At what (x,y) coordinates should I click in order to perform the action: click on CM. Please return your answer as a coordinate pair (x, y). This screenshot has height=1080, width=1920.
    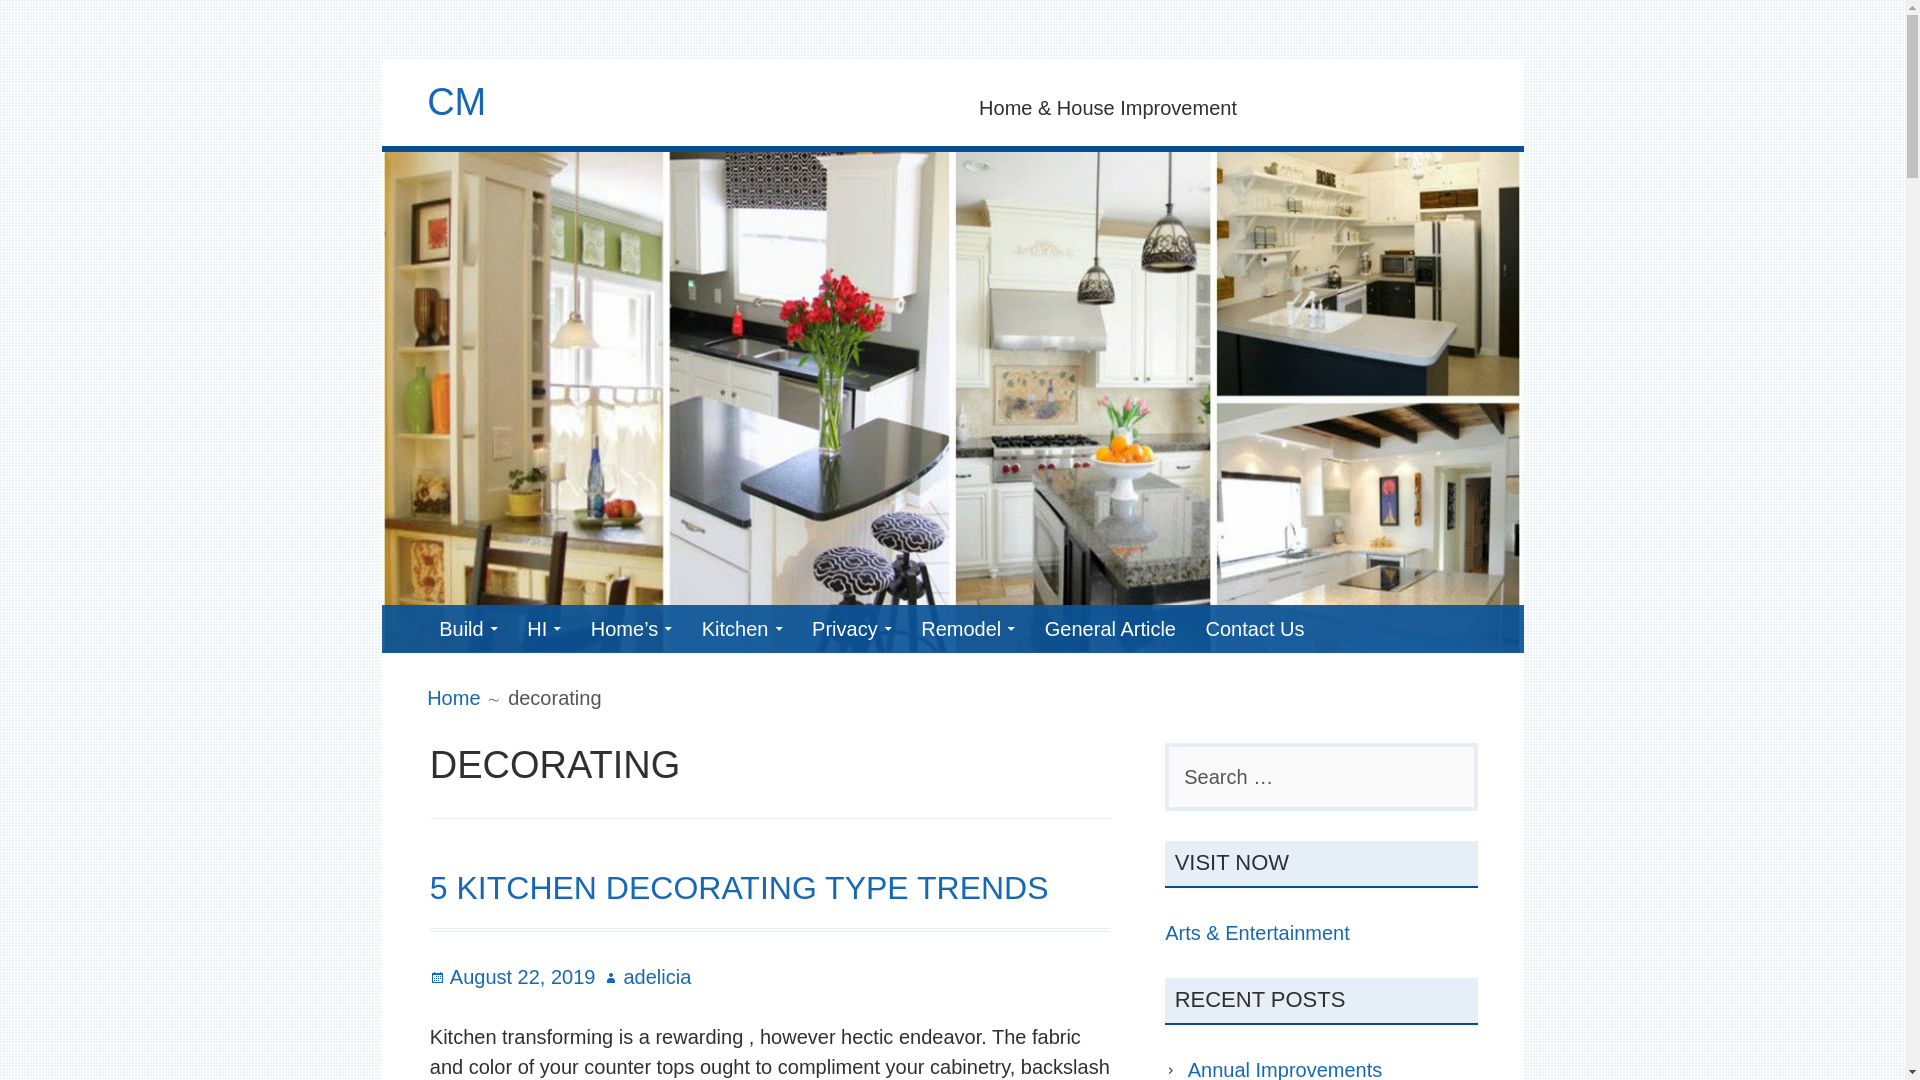
    Looking at the image, I should click on (456, 102).